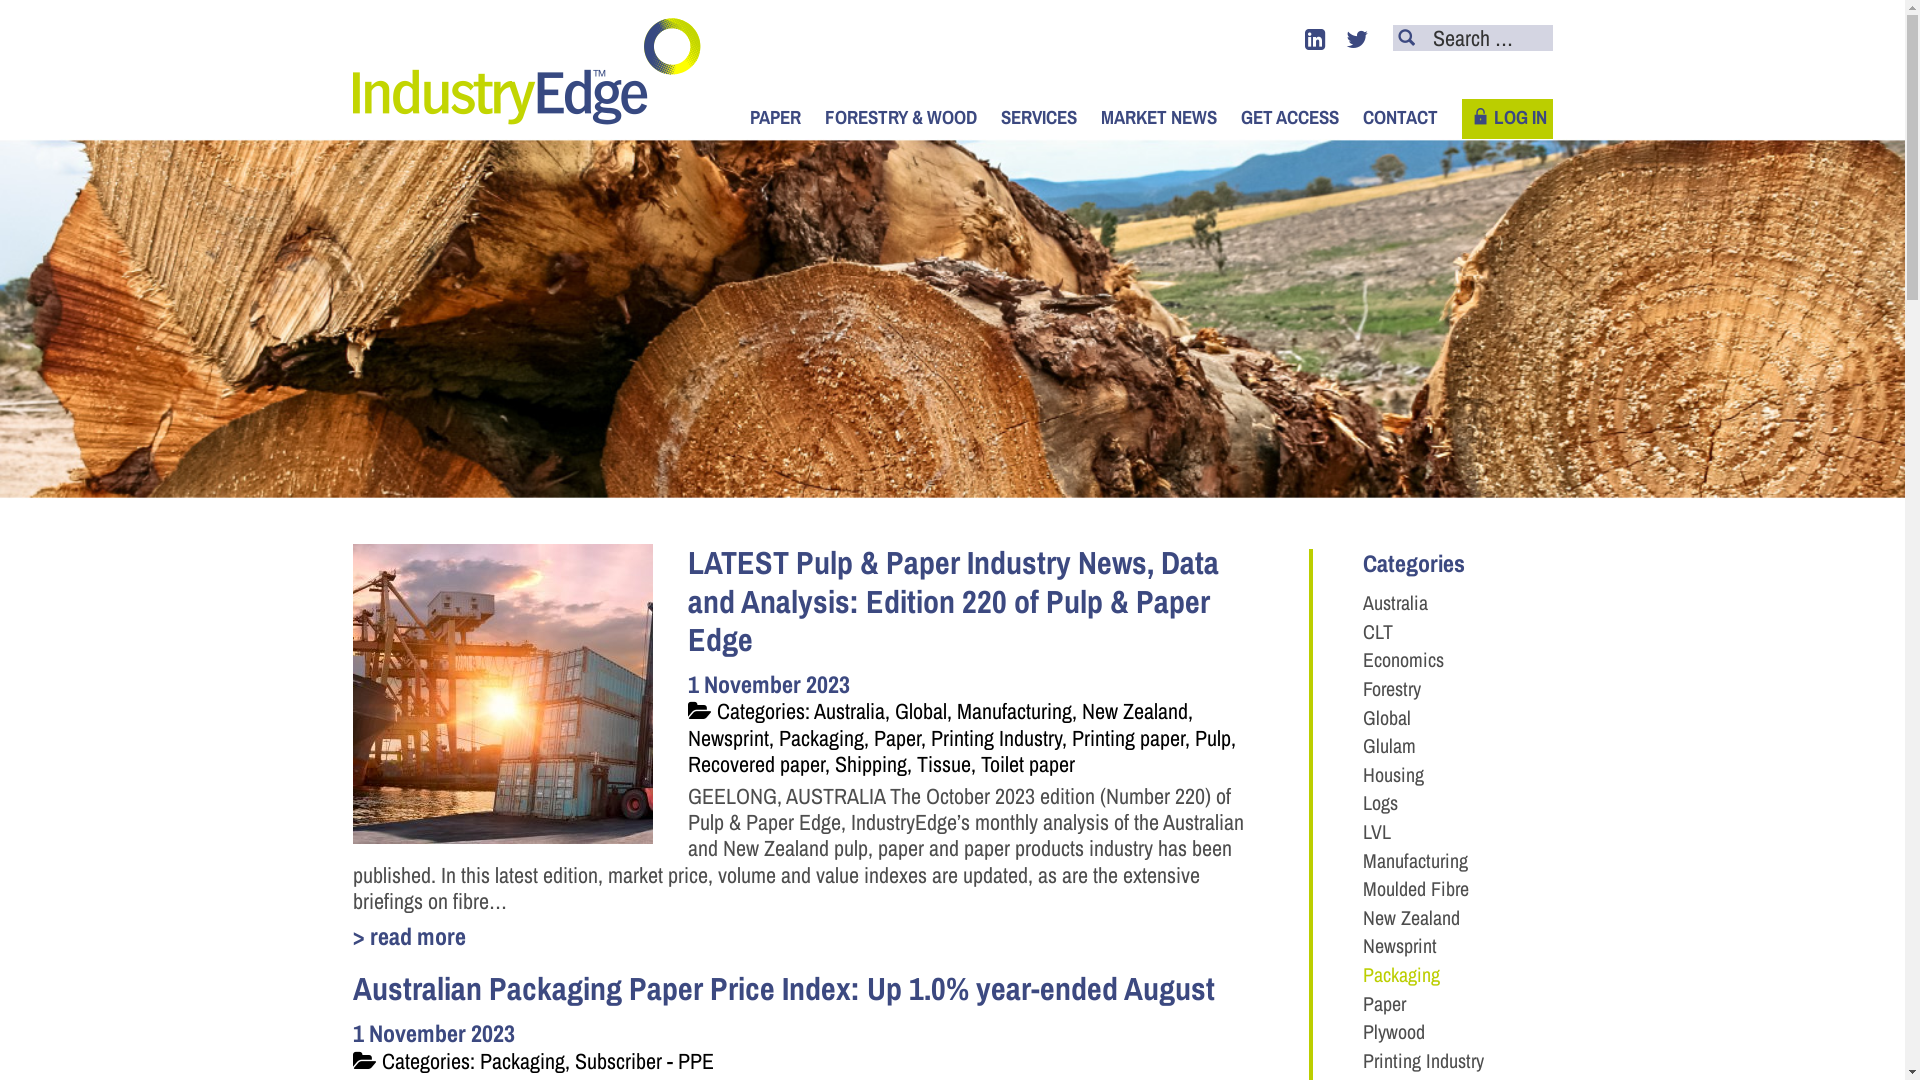  What do you see at coordinates (1400, 117) in the screenshot?
I see `CONTACT` at bounding box center [1400, 117].